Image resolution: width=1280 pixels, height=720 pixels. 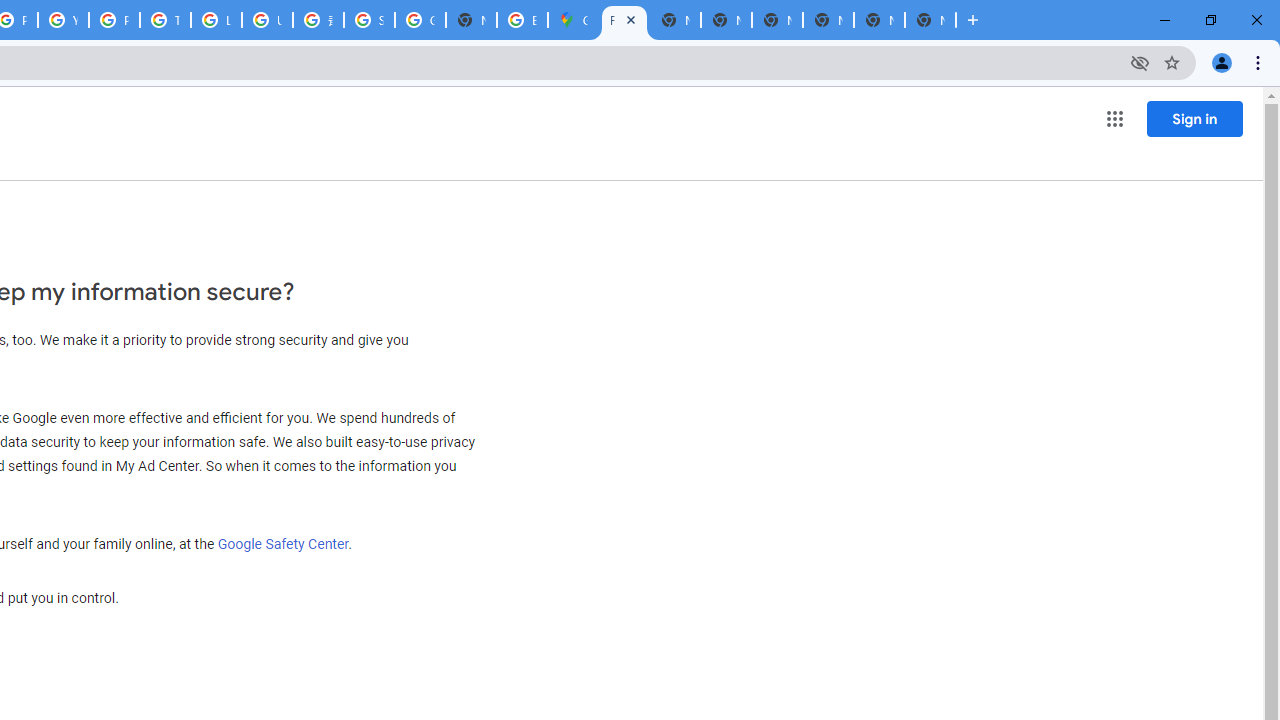 What do you see at coordinates (522, 20) in the screenshot?
I see `Explore new street-level details - Google Maps Help` at bounding box center [522, 20].